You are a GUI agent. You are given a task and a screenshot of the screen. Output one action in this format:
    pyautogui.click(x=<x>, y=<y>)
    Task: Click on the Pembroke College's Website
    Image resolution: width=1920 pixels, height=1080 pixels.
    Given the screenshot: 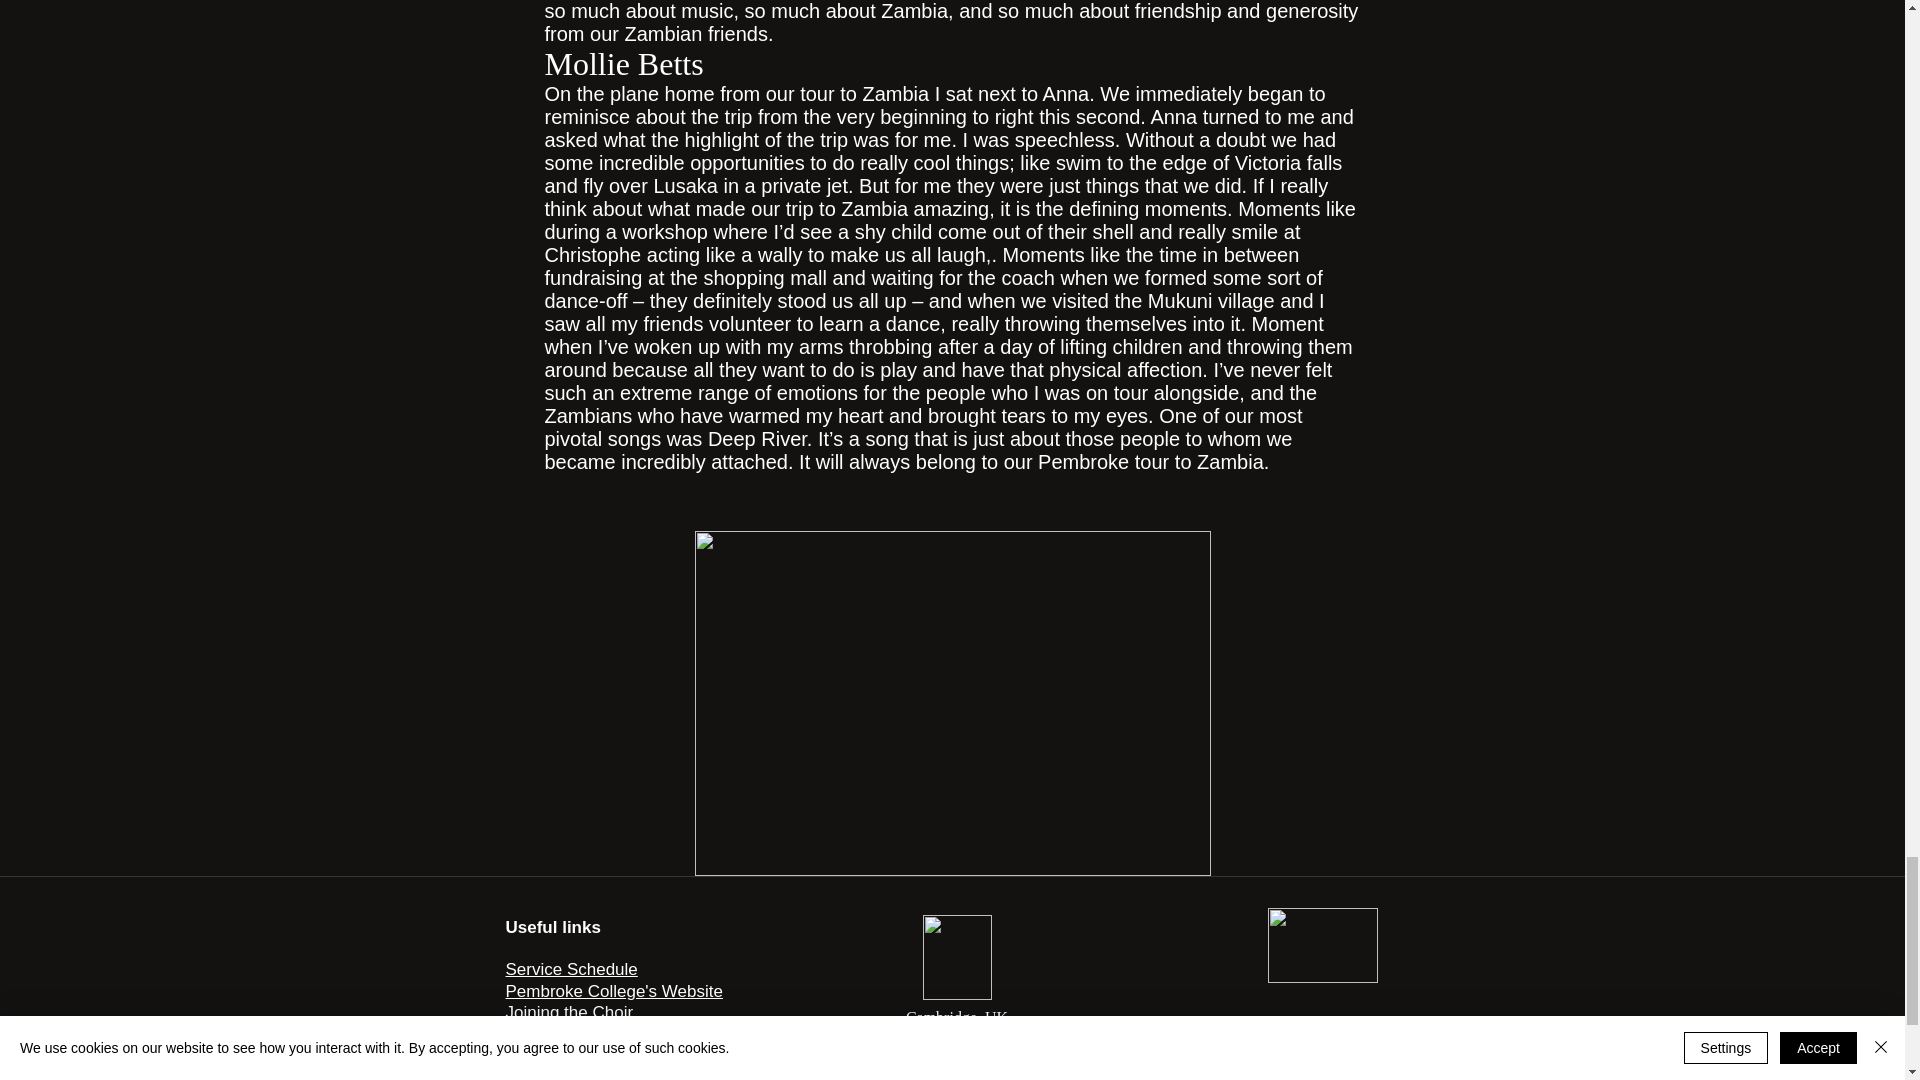 What is the action you would take?
    pyautogui.click(x=614, y=991)
    